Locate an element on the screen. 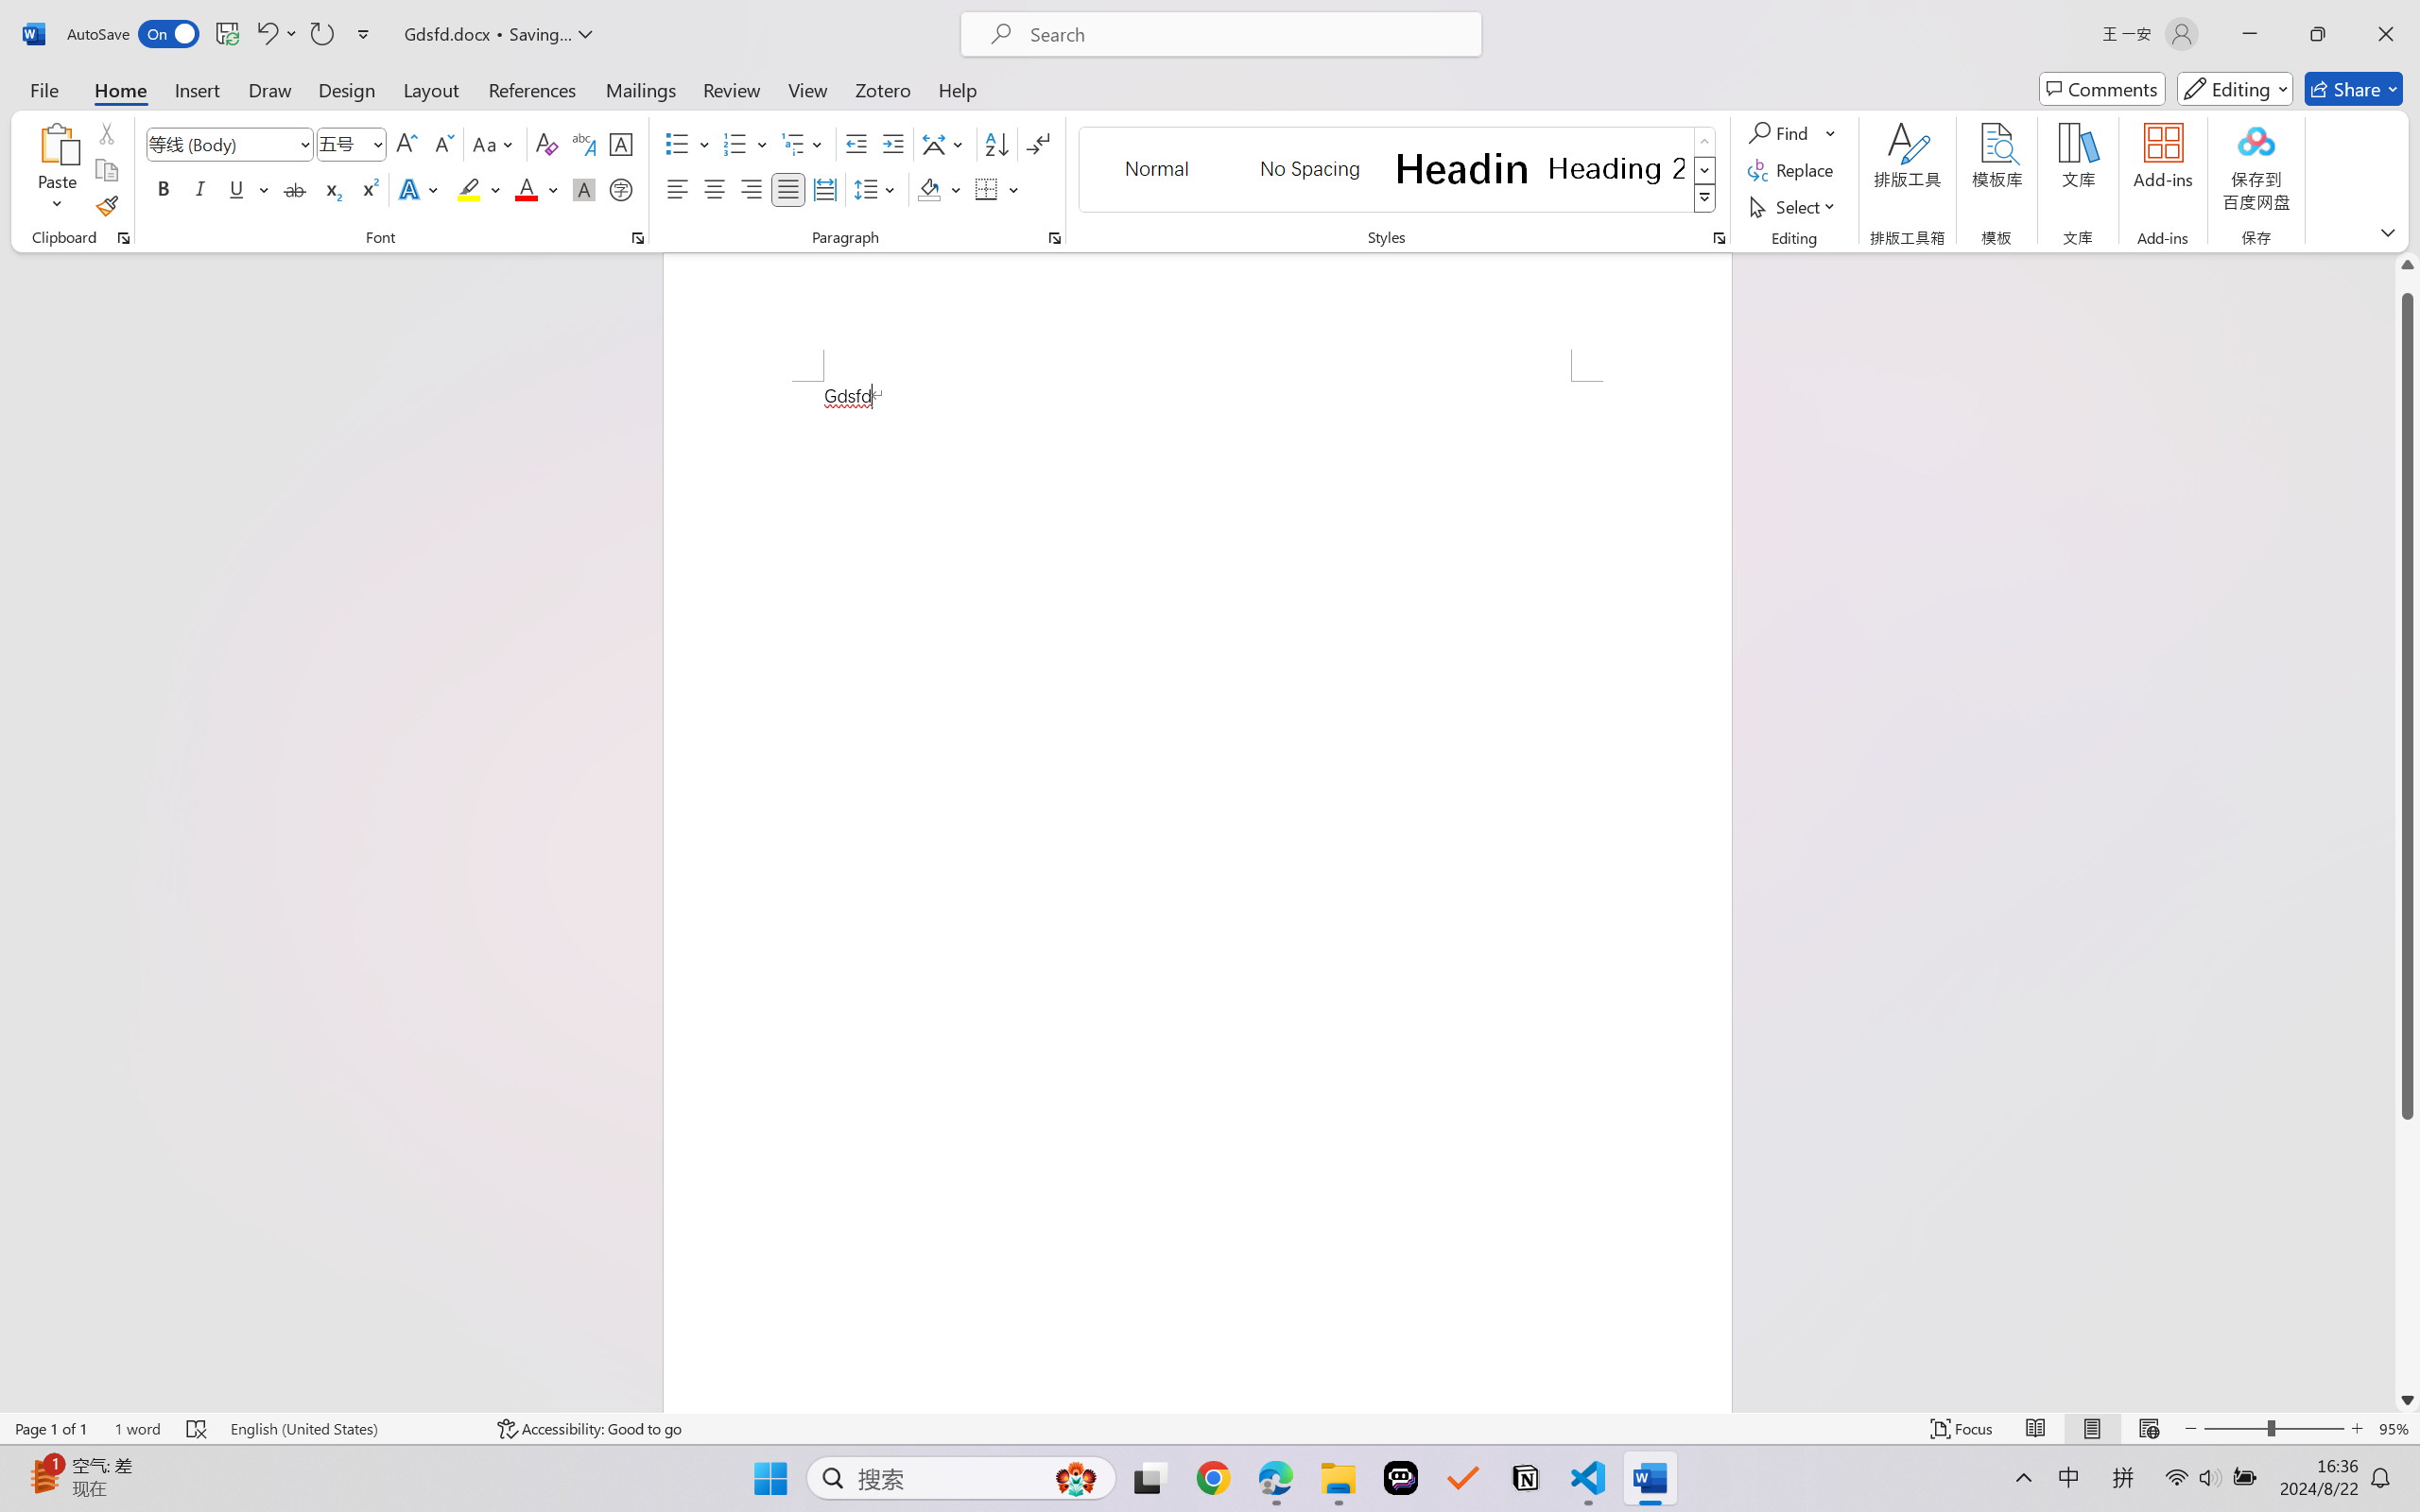 This screenshot has width=2420, height=1512. Format Painter is located at coordinates (106, 206).